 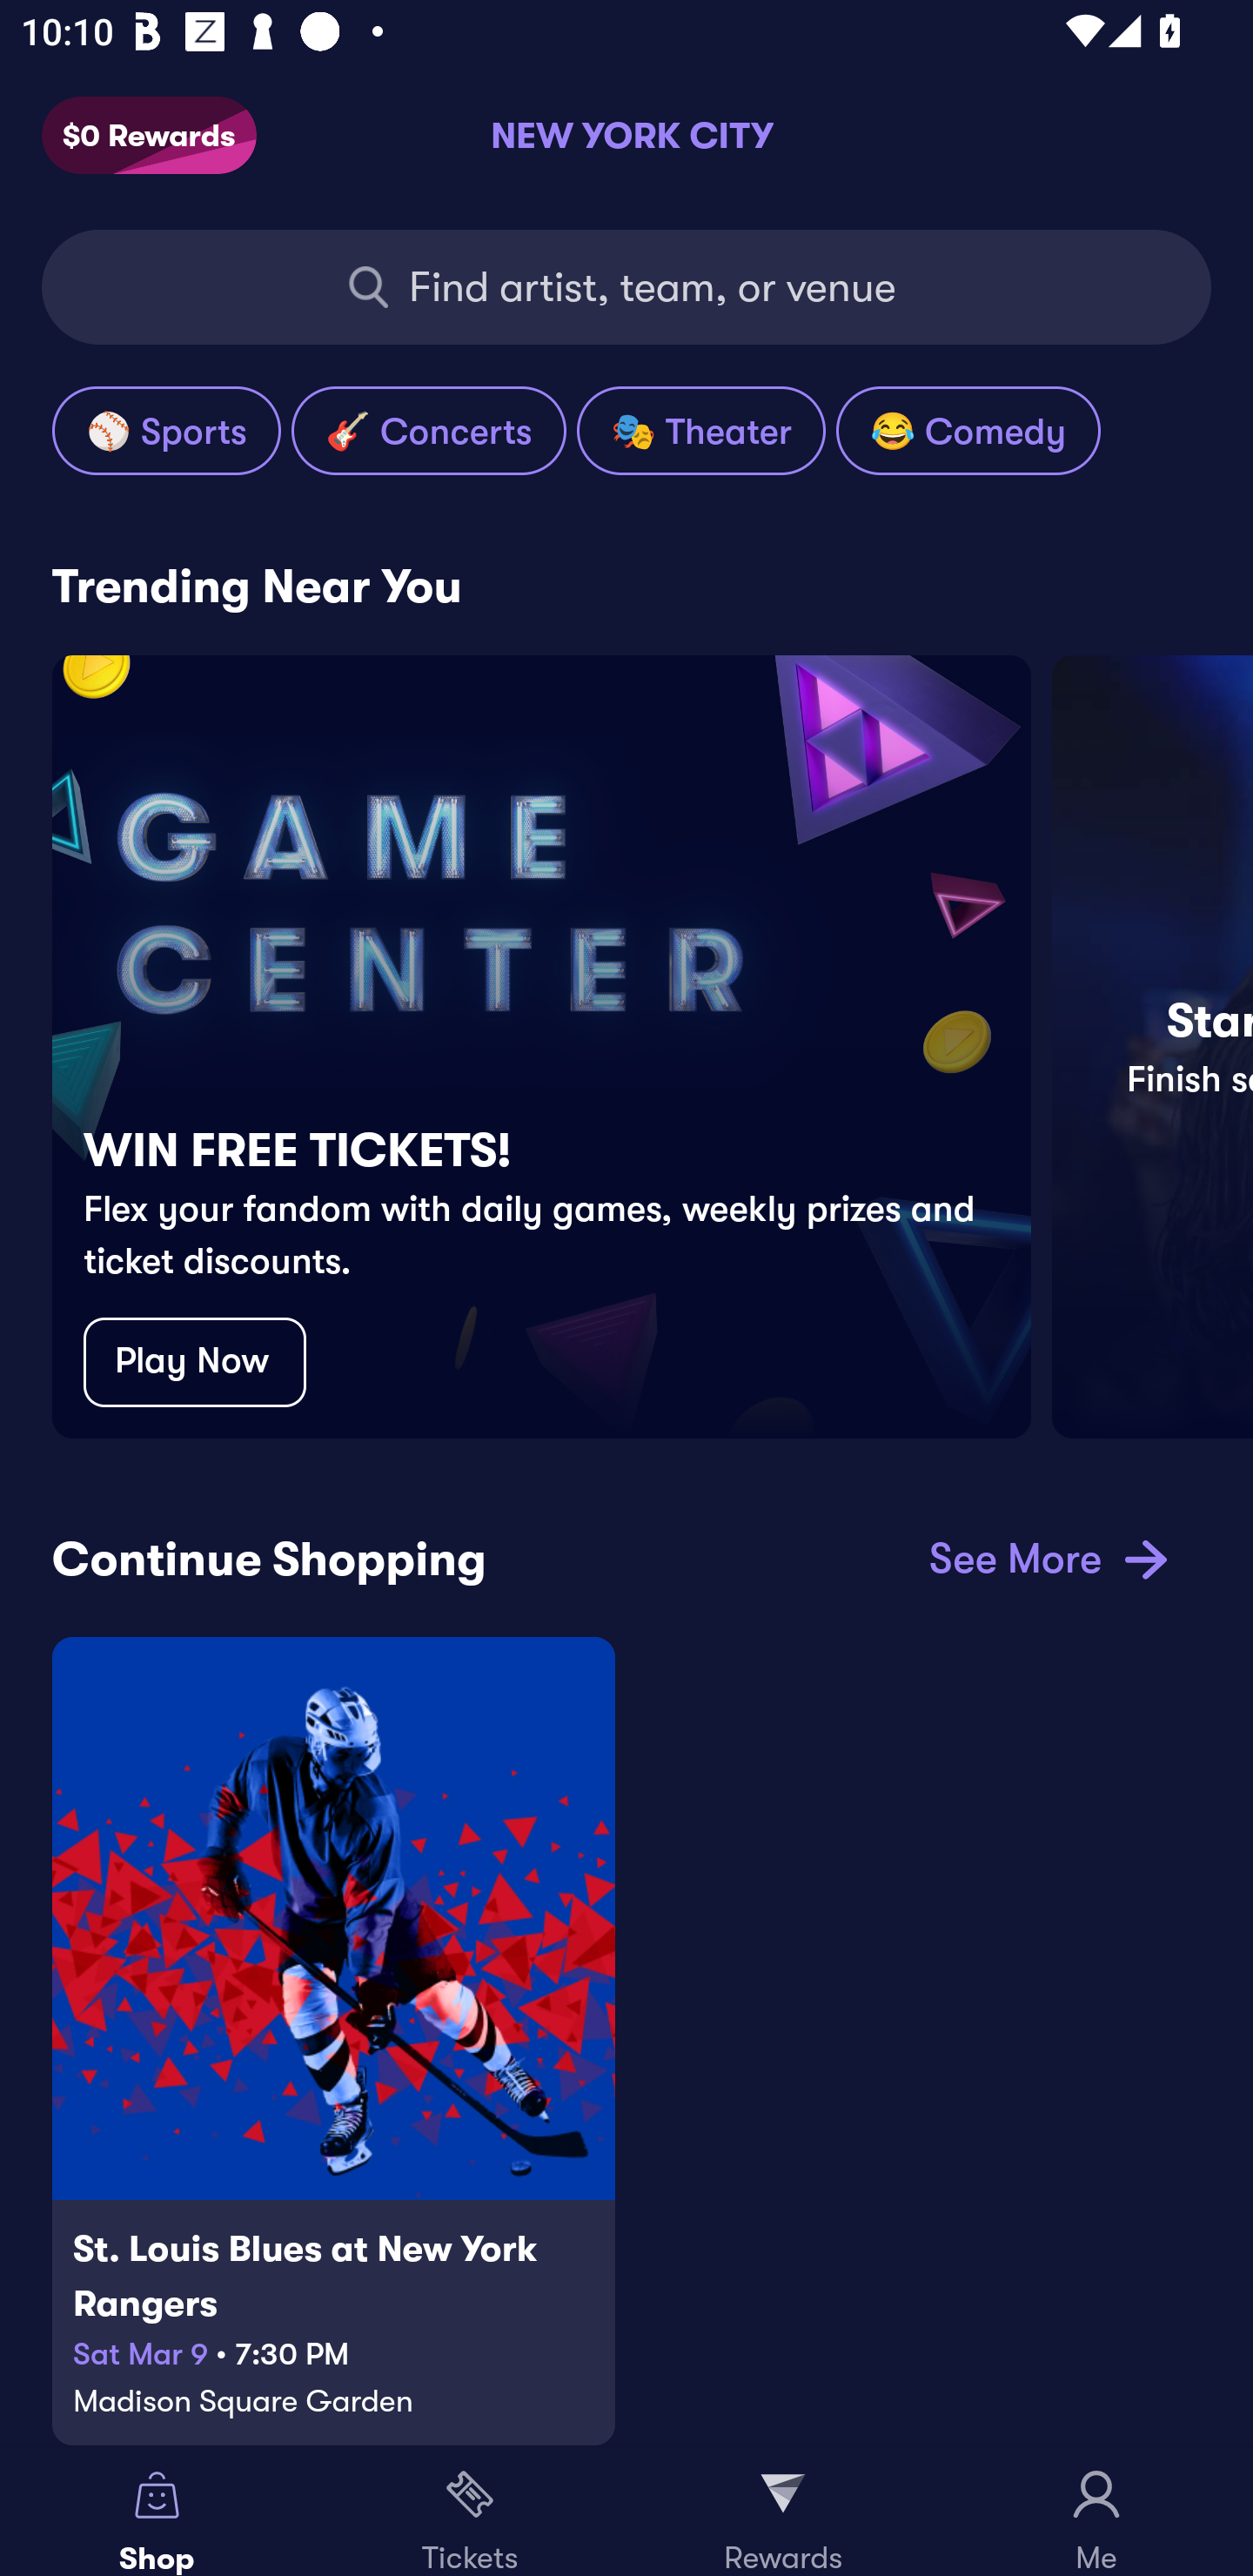 I want to click on 🎭 Theater, so click(x=701, y=430).